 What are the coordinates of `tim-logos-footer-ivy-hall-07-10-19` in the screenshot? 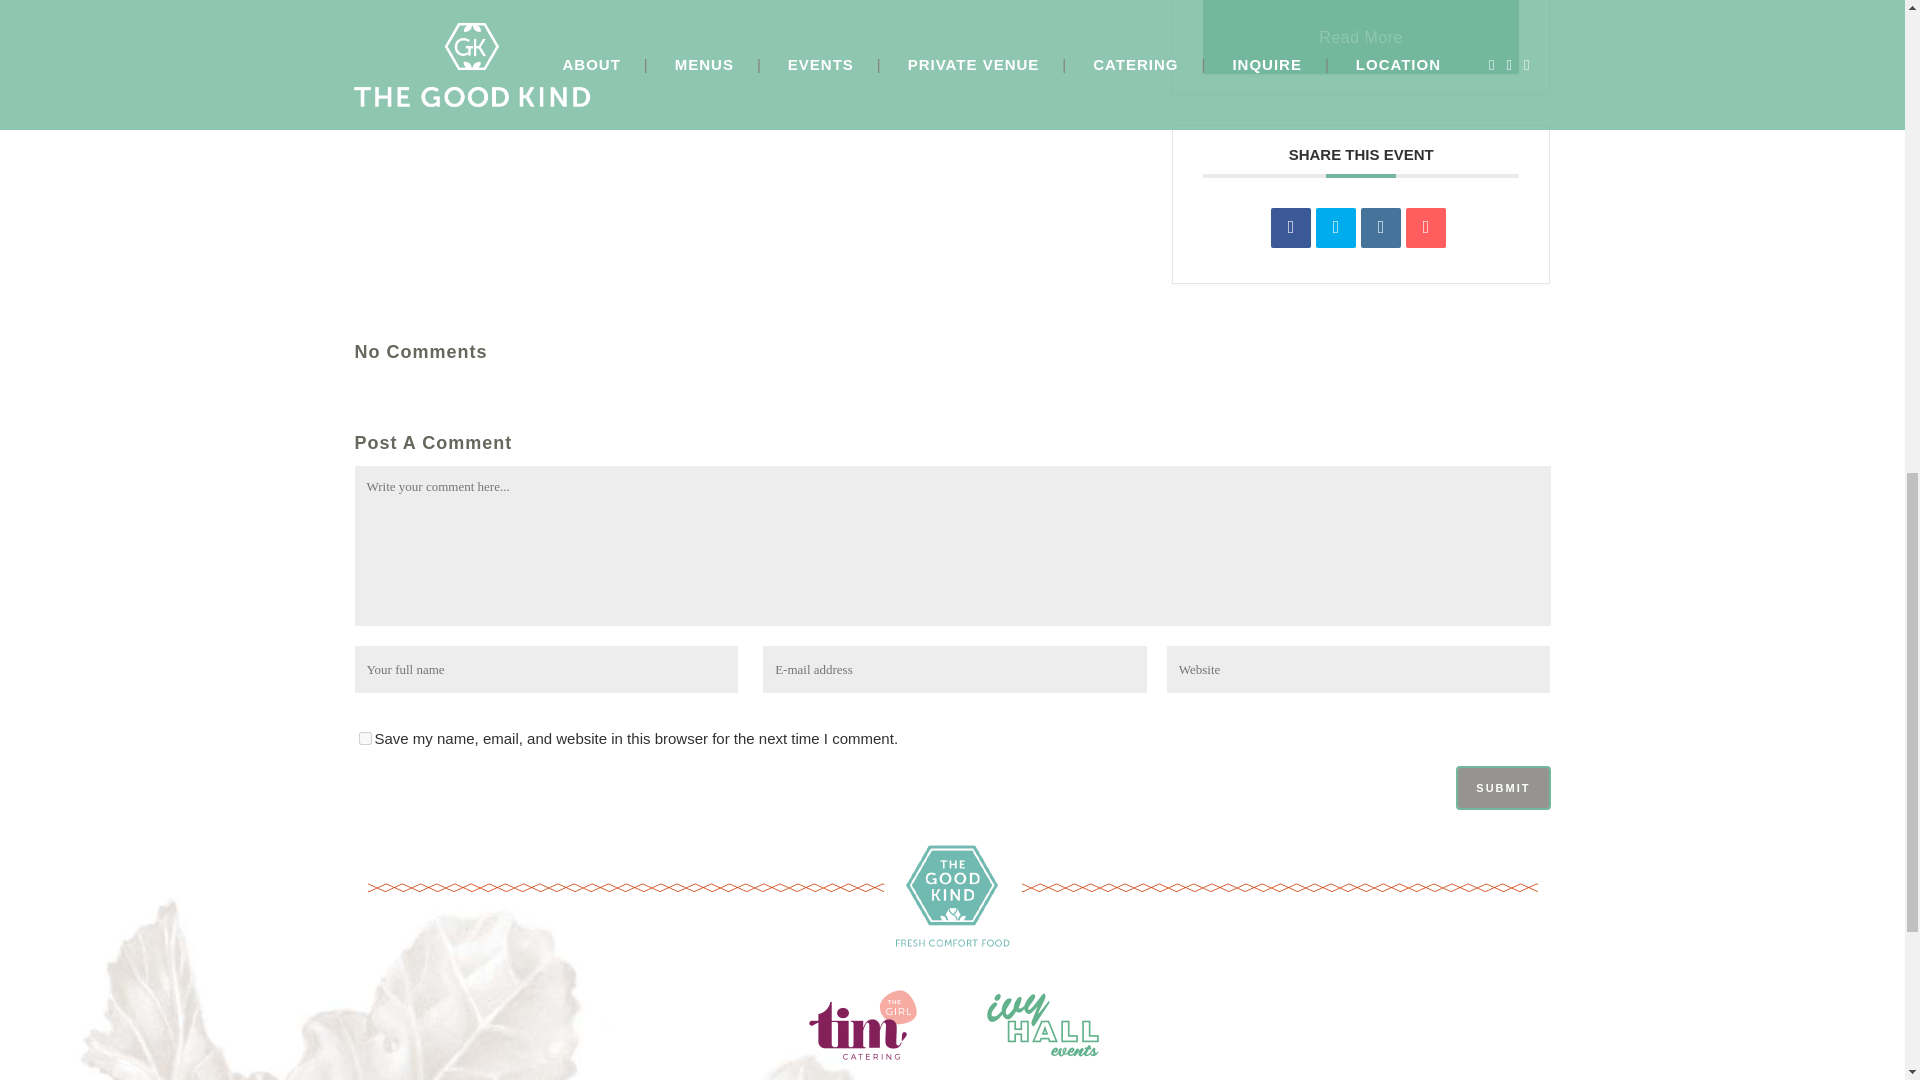 It's located at (1042, 1015).